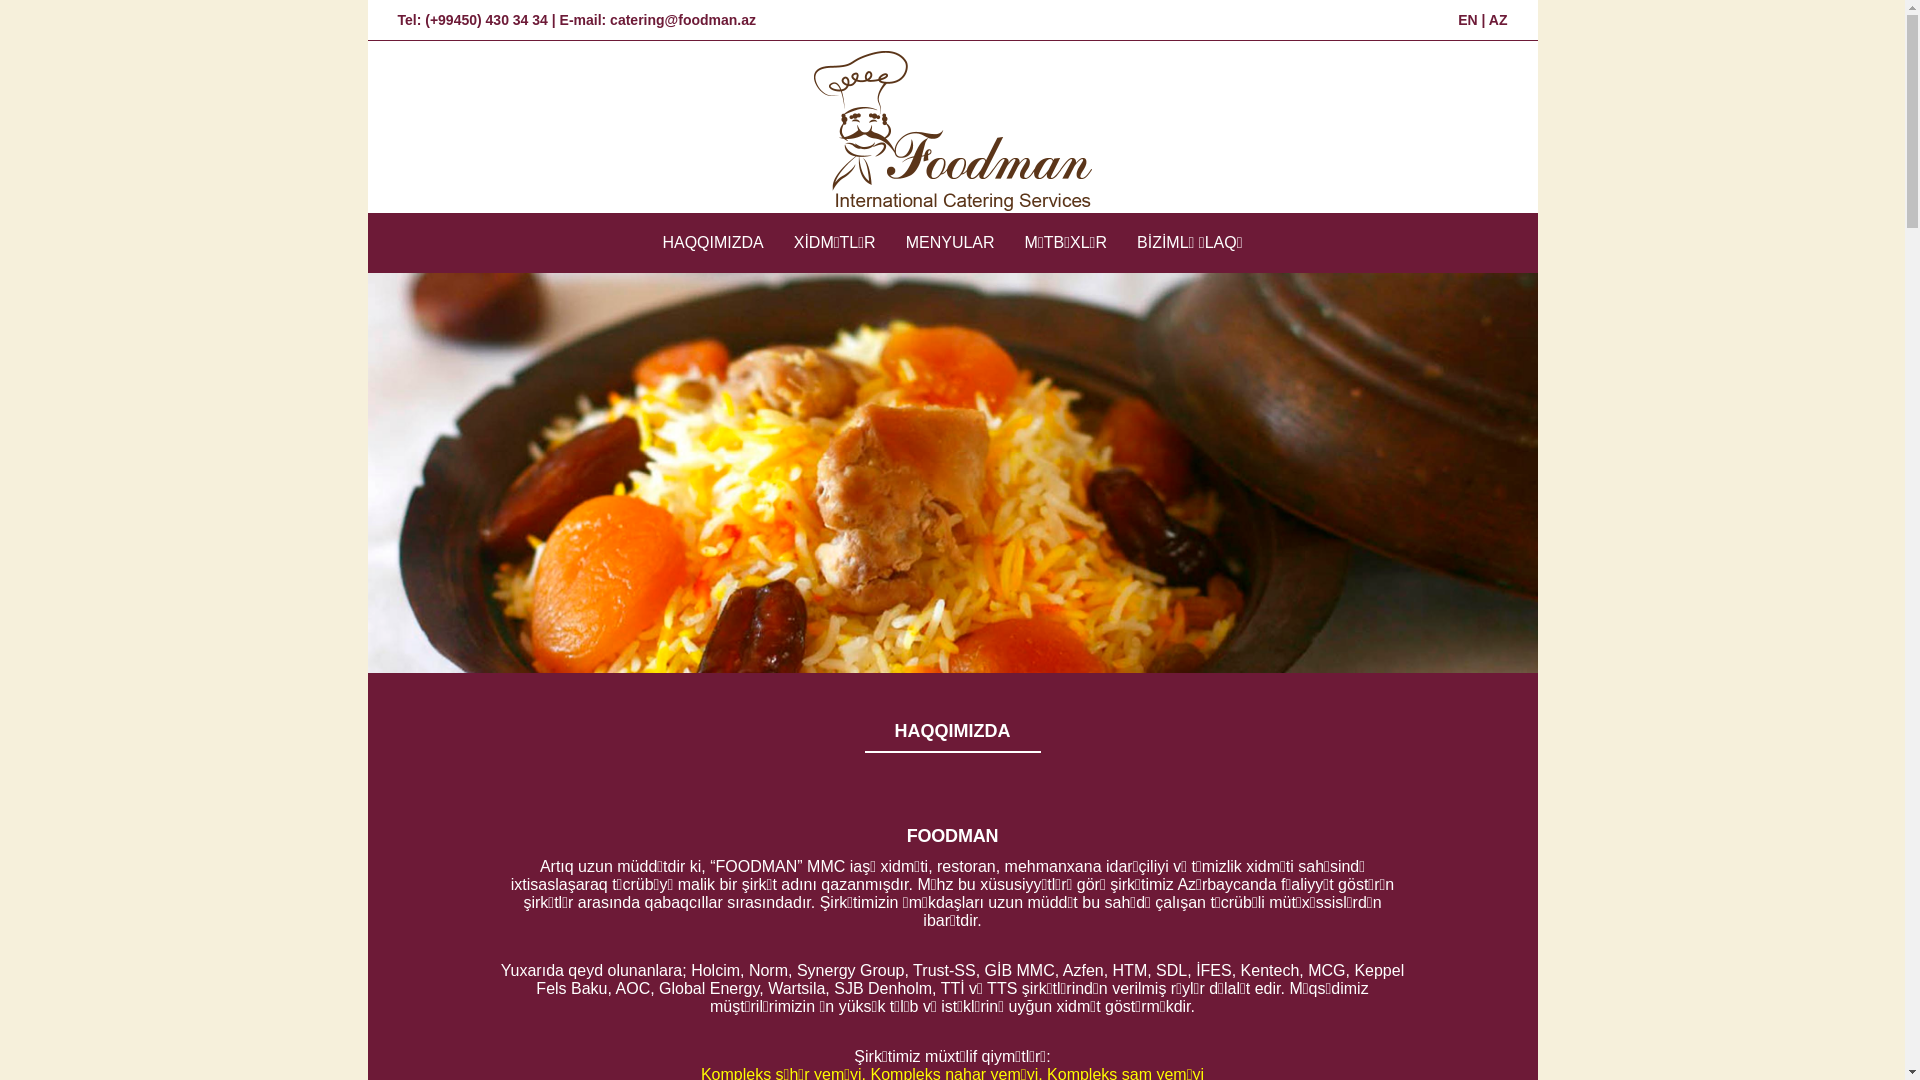 The height and width of the screenshot is (1080, 1920). Describe the element at coordinates (712, 243) in the screenshot. I see `HAQQIMIZDA` at that location.